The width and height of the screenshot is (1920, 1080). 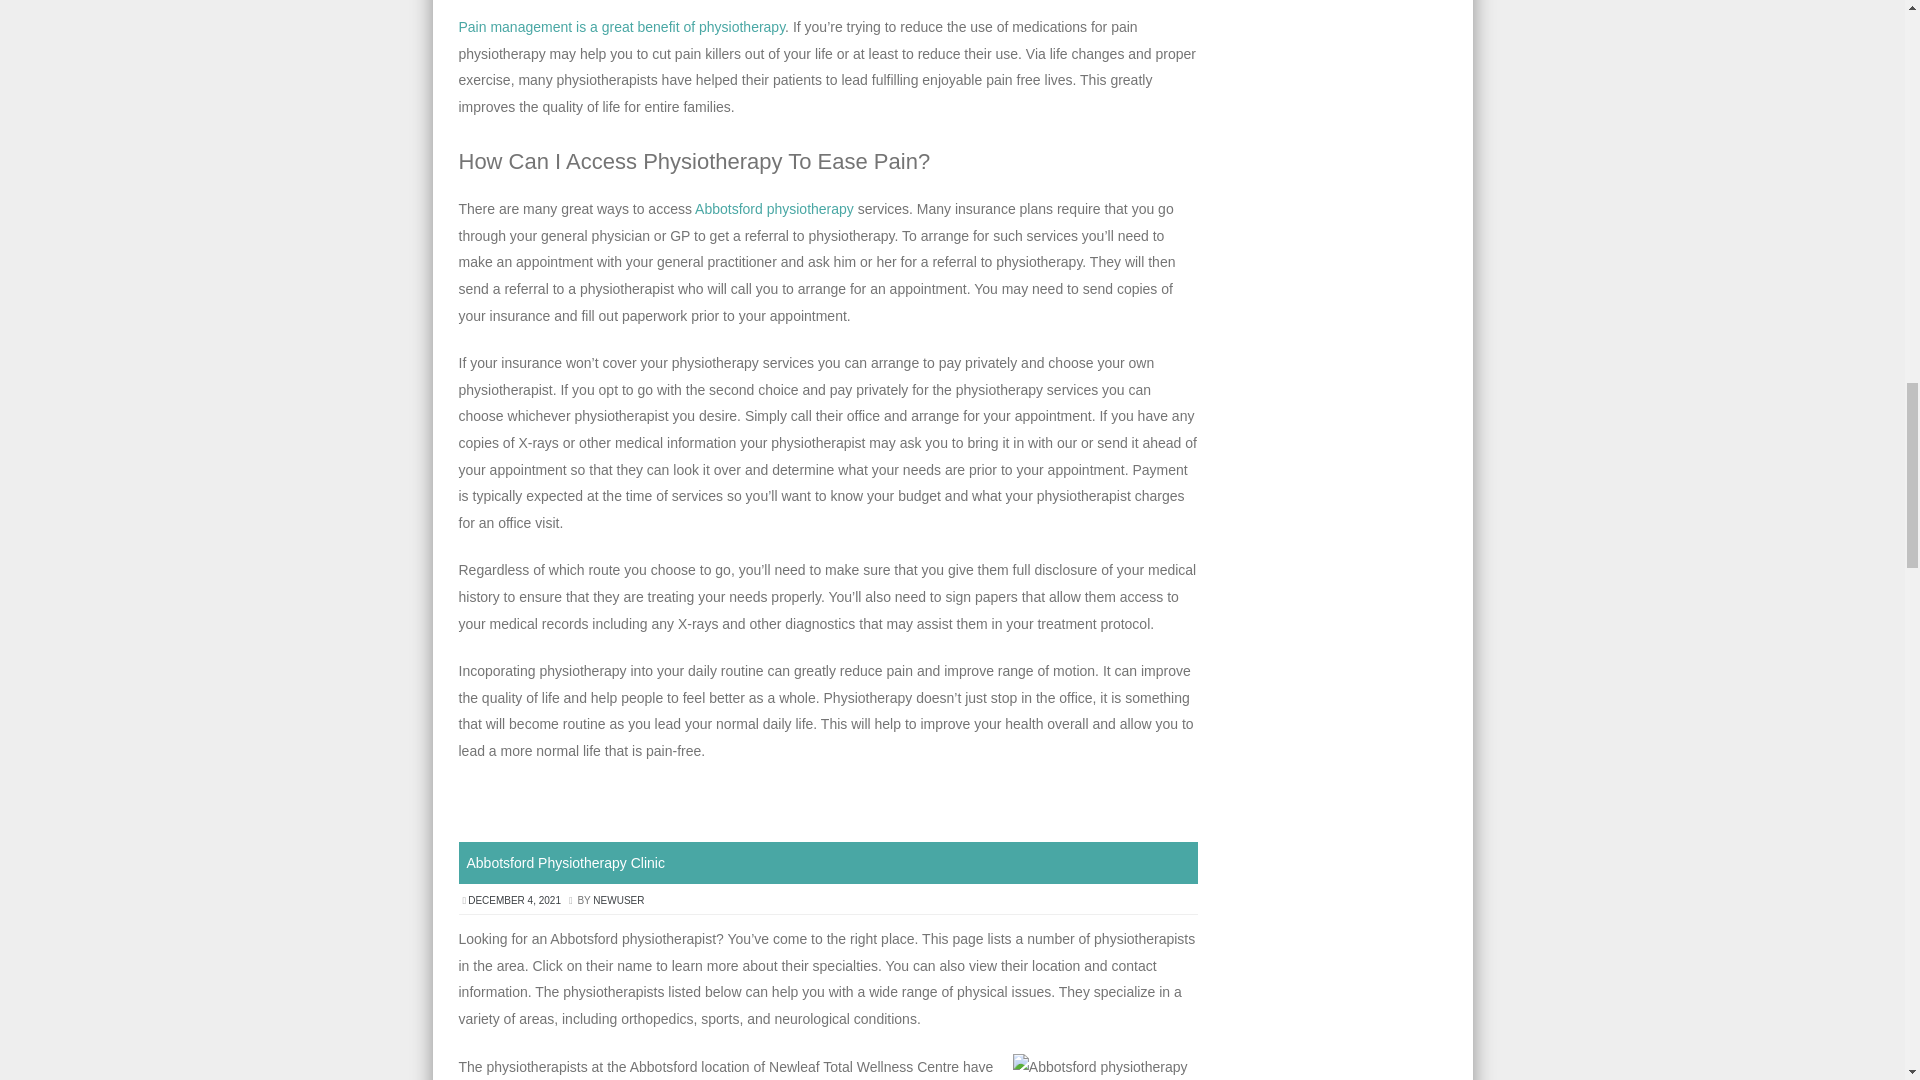 What do you see at coordinates (565, 862) in the screenshot?
I see `Permalink to Abbotsford Physiotherapy Clinic` at bounding box center [565, 862].